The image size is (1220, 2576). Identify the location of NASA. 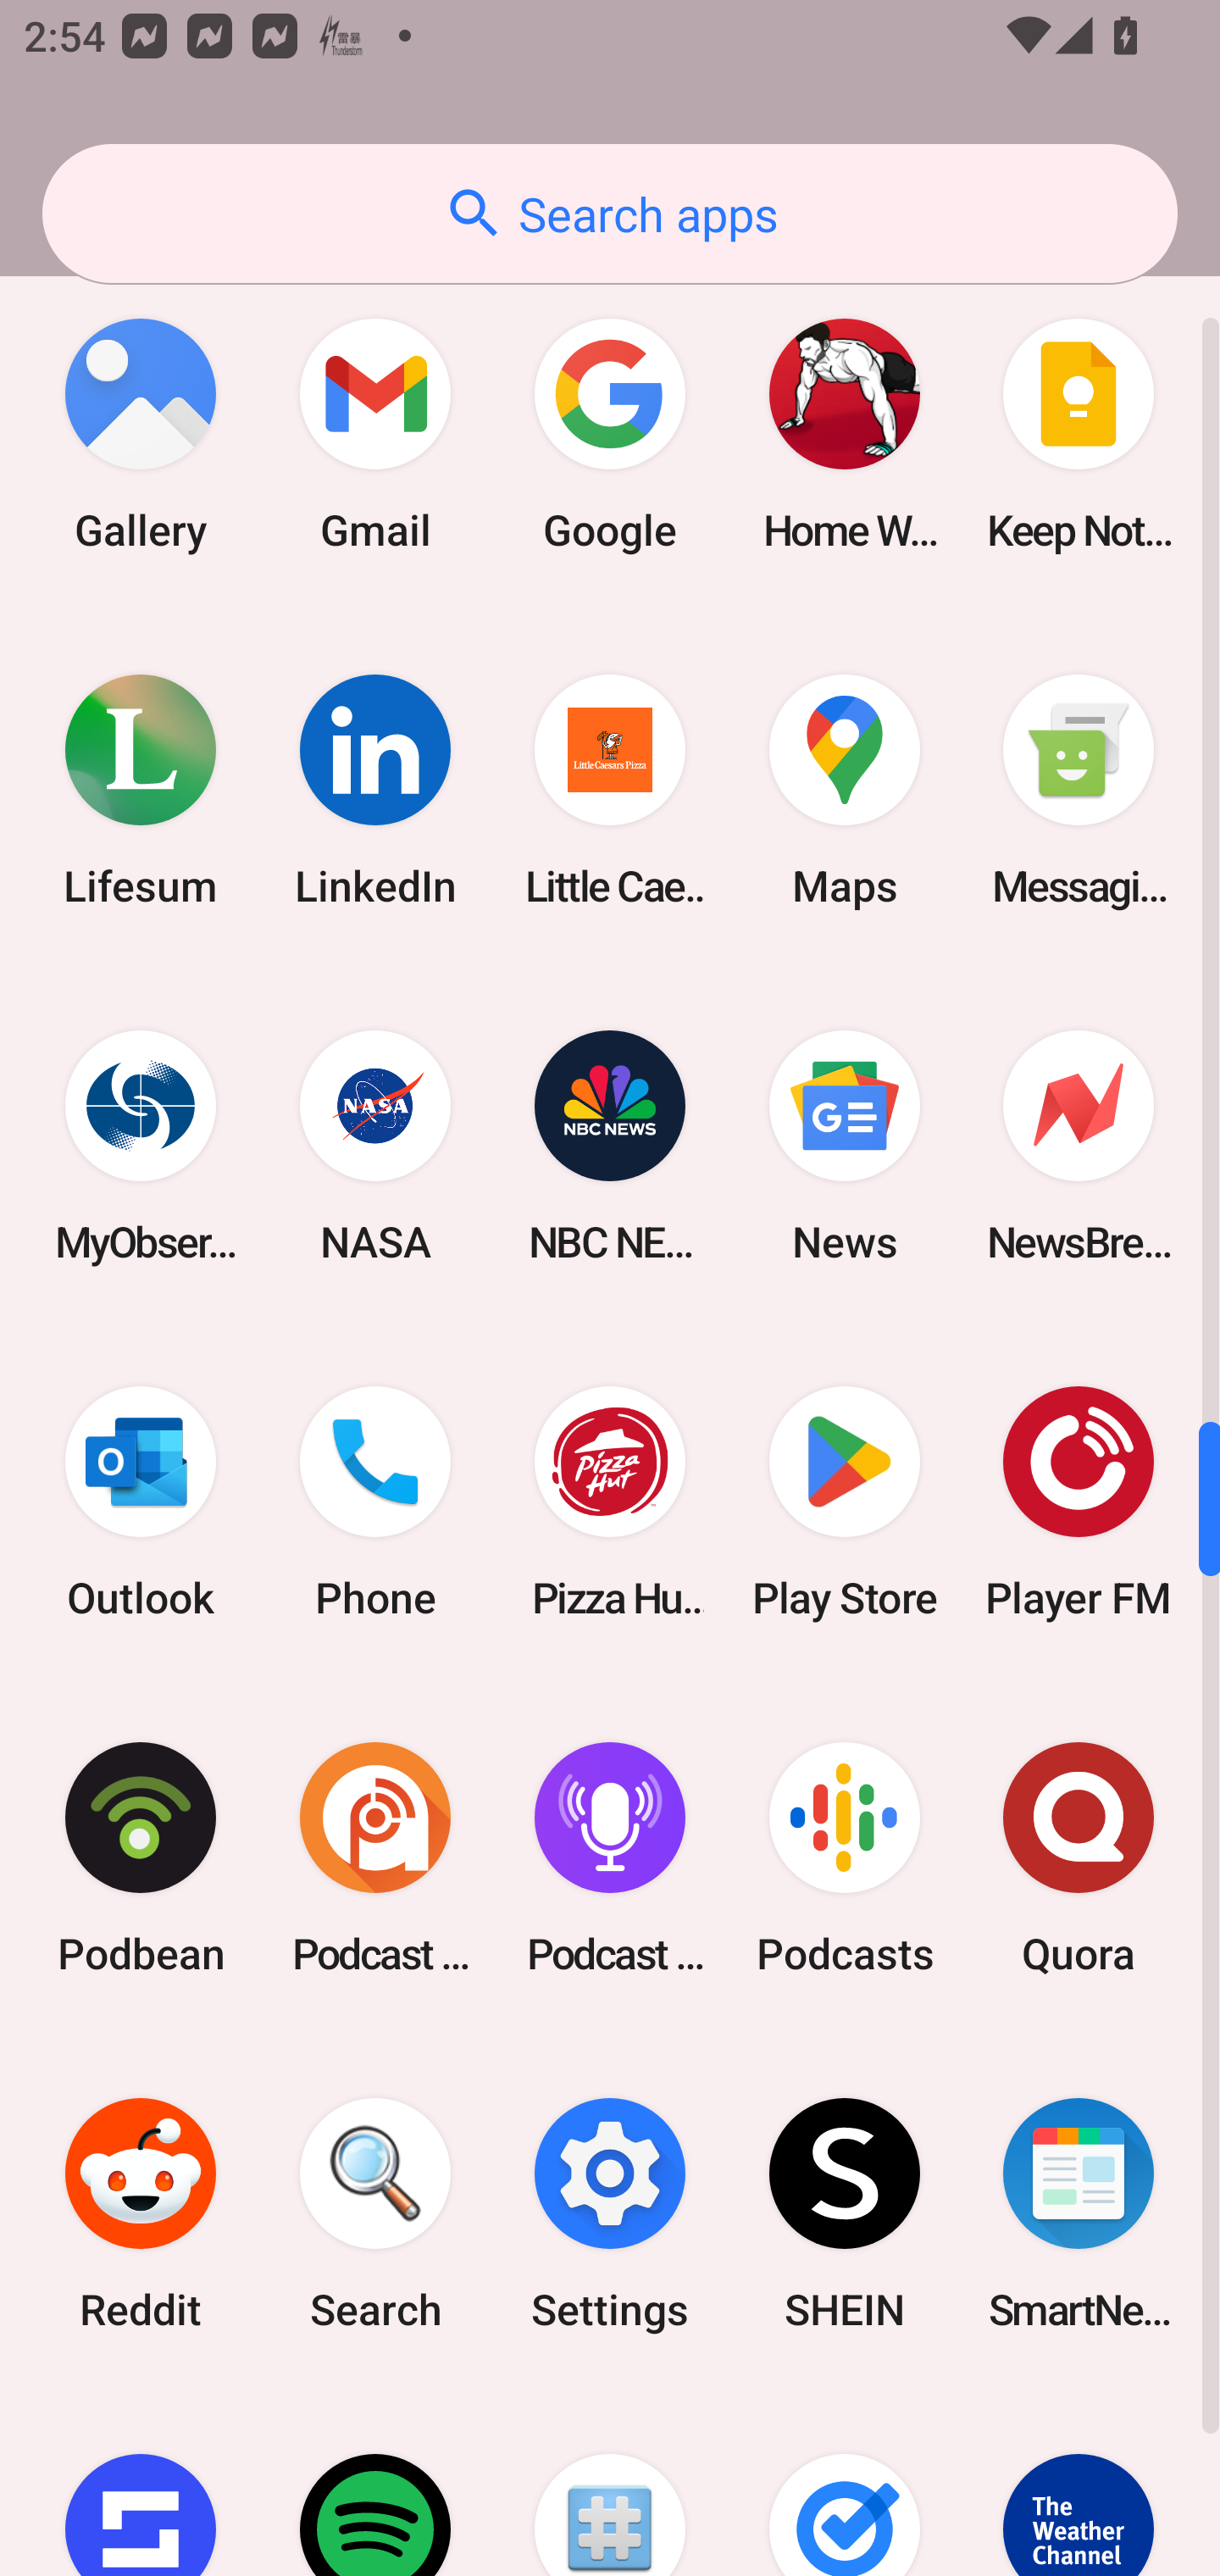
(375, 1146).